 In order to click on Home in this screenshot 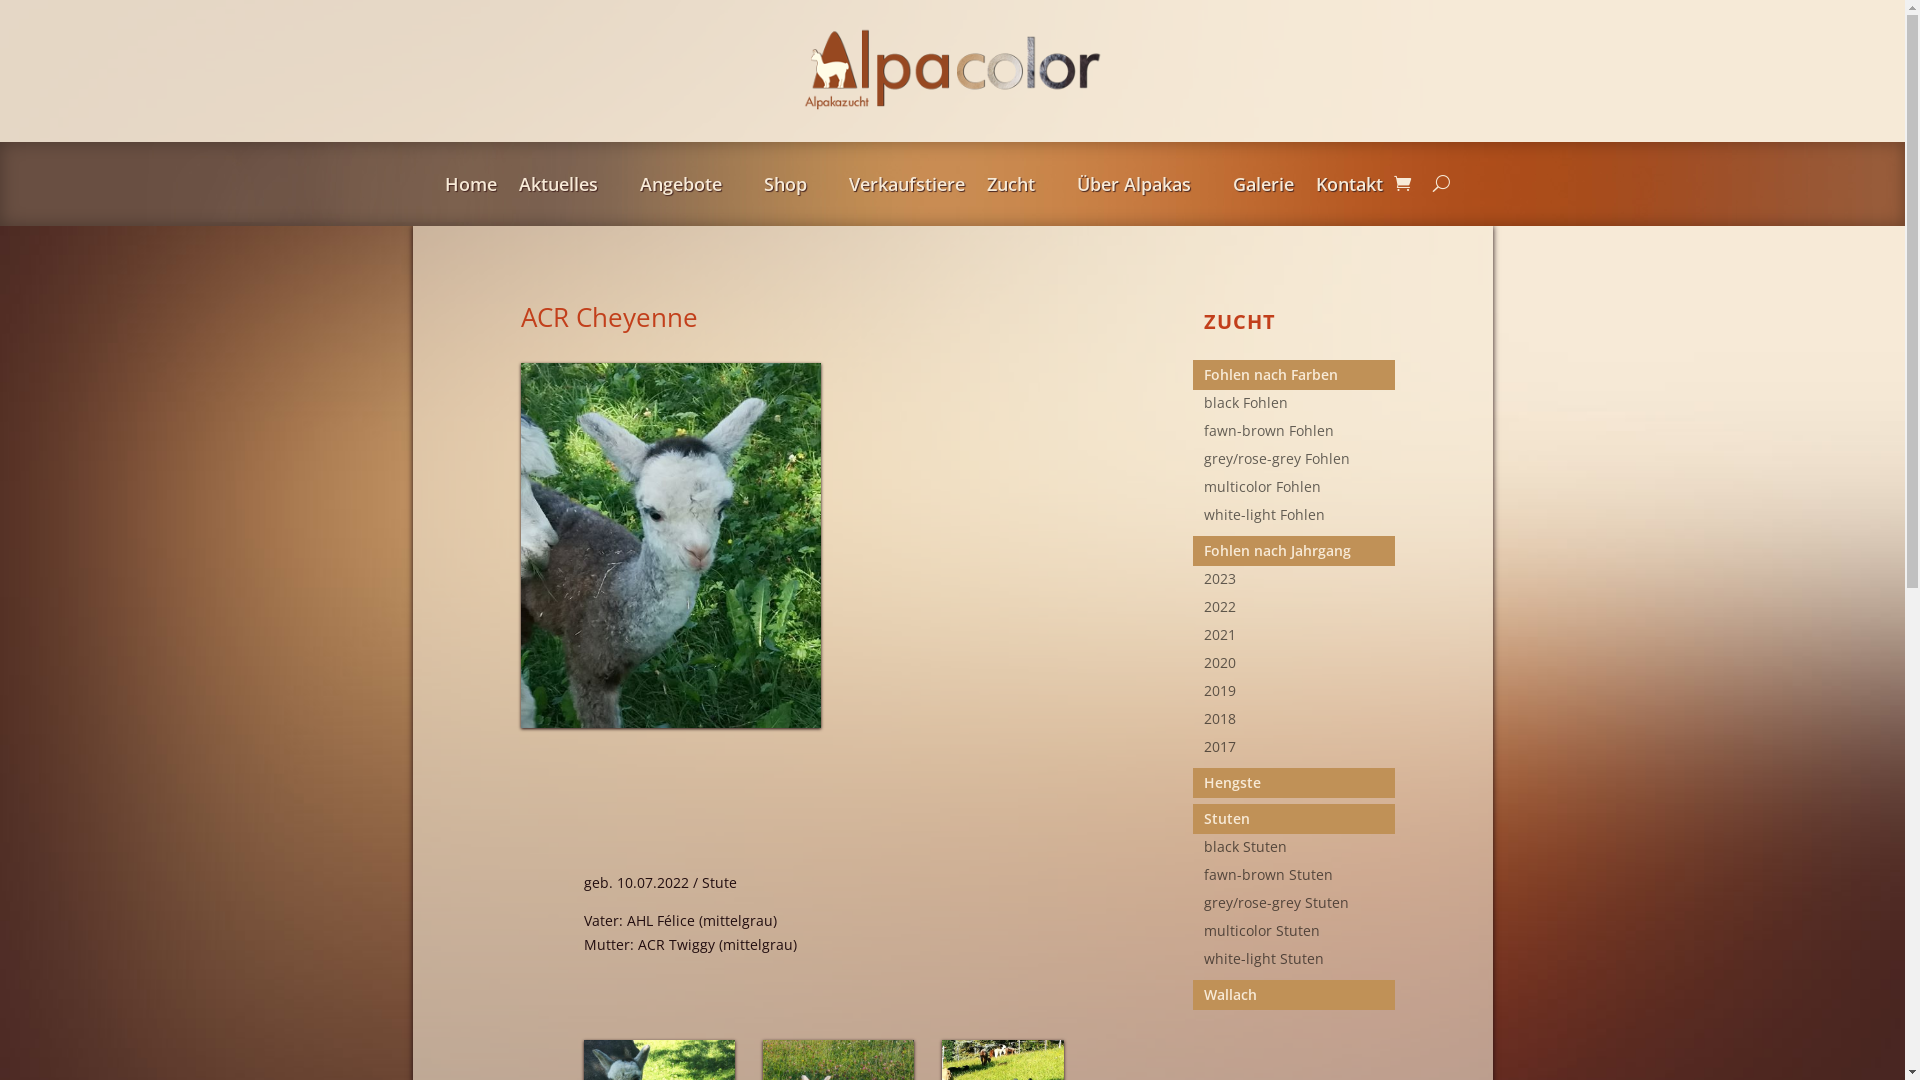, I will do `click(470, 188)`.